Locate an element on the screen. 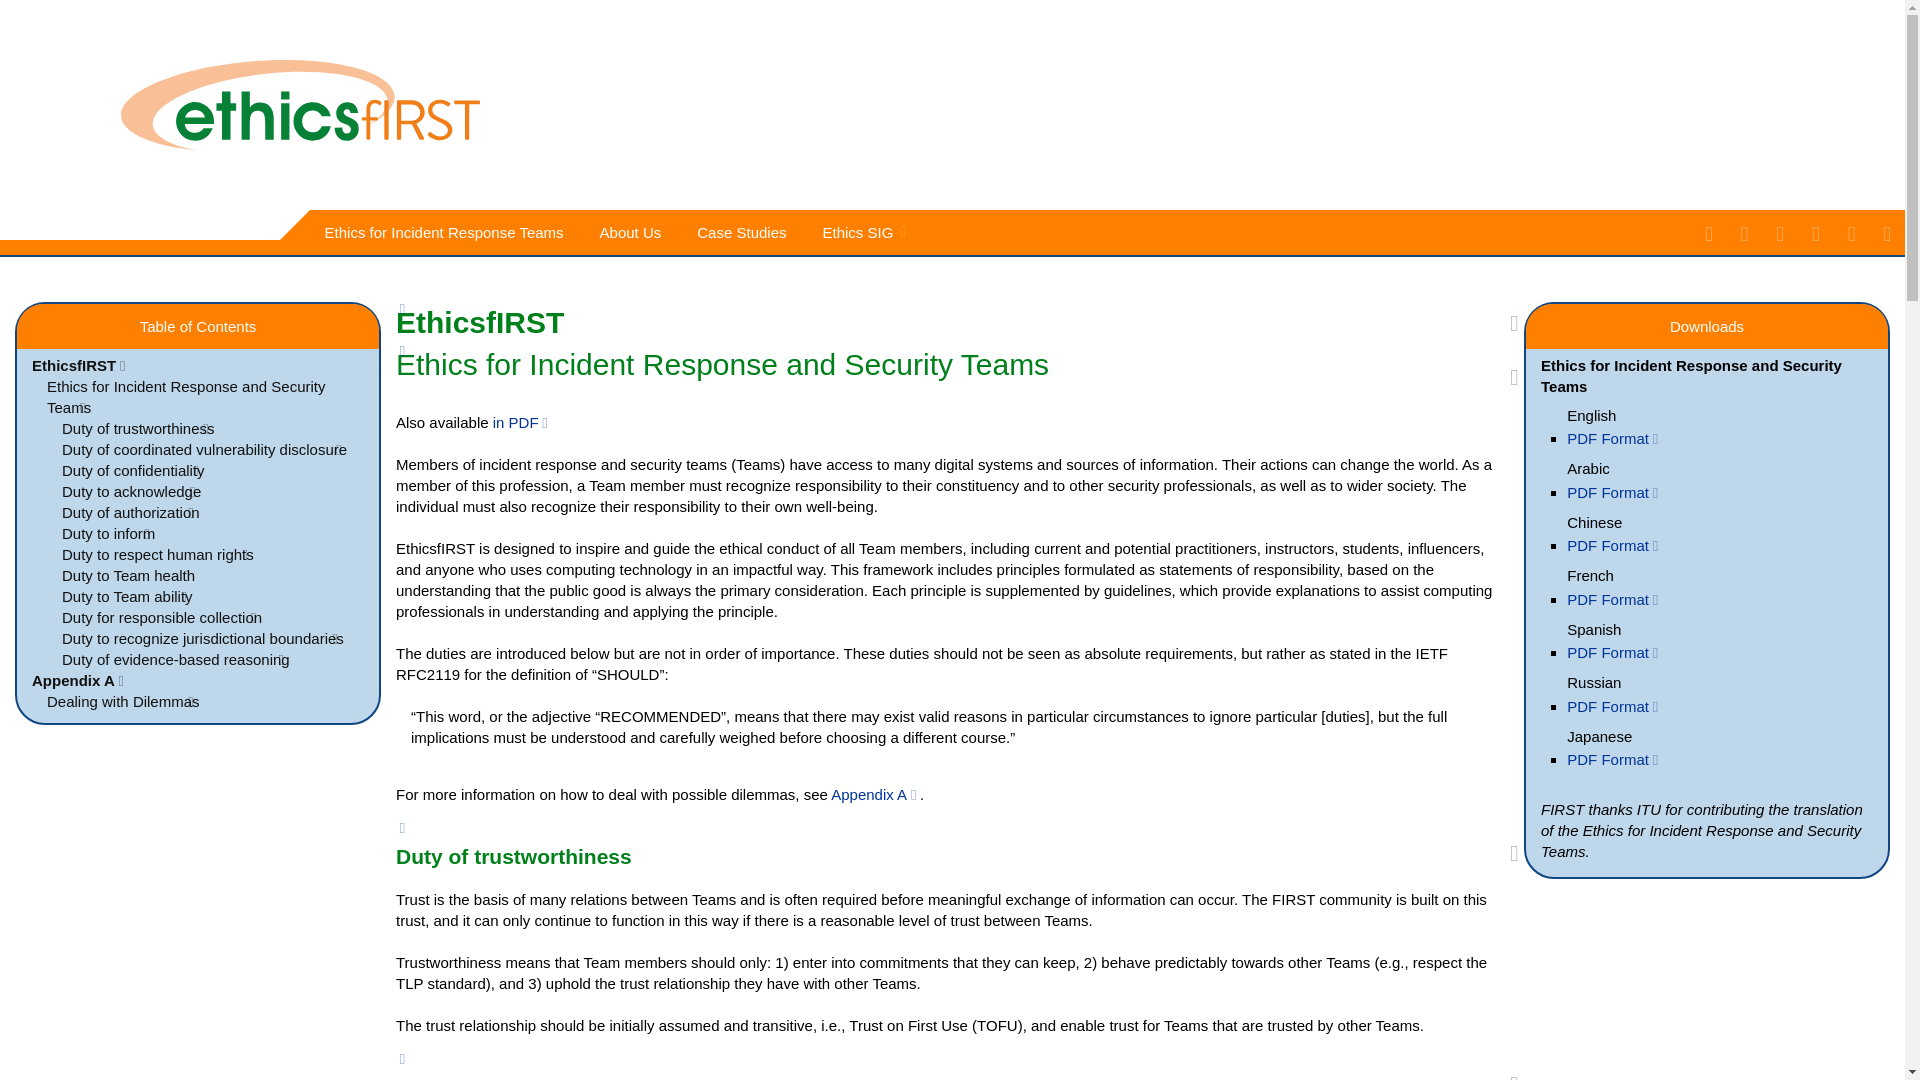 The height and width of the screenshot is (1080, 1920). Case Studies is located at coordinates (744, 232).